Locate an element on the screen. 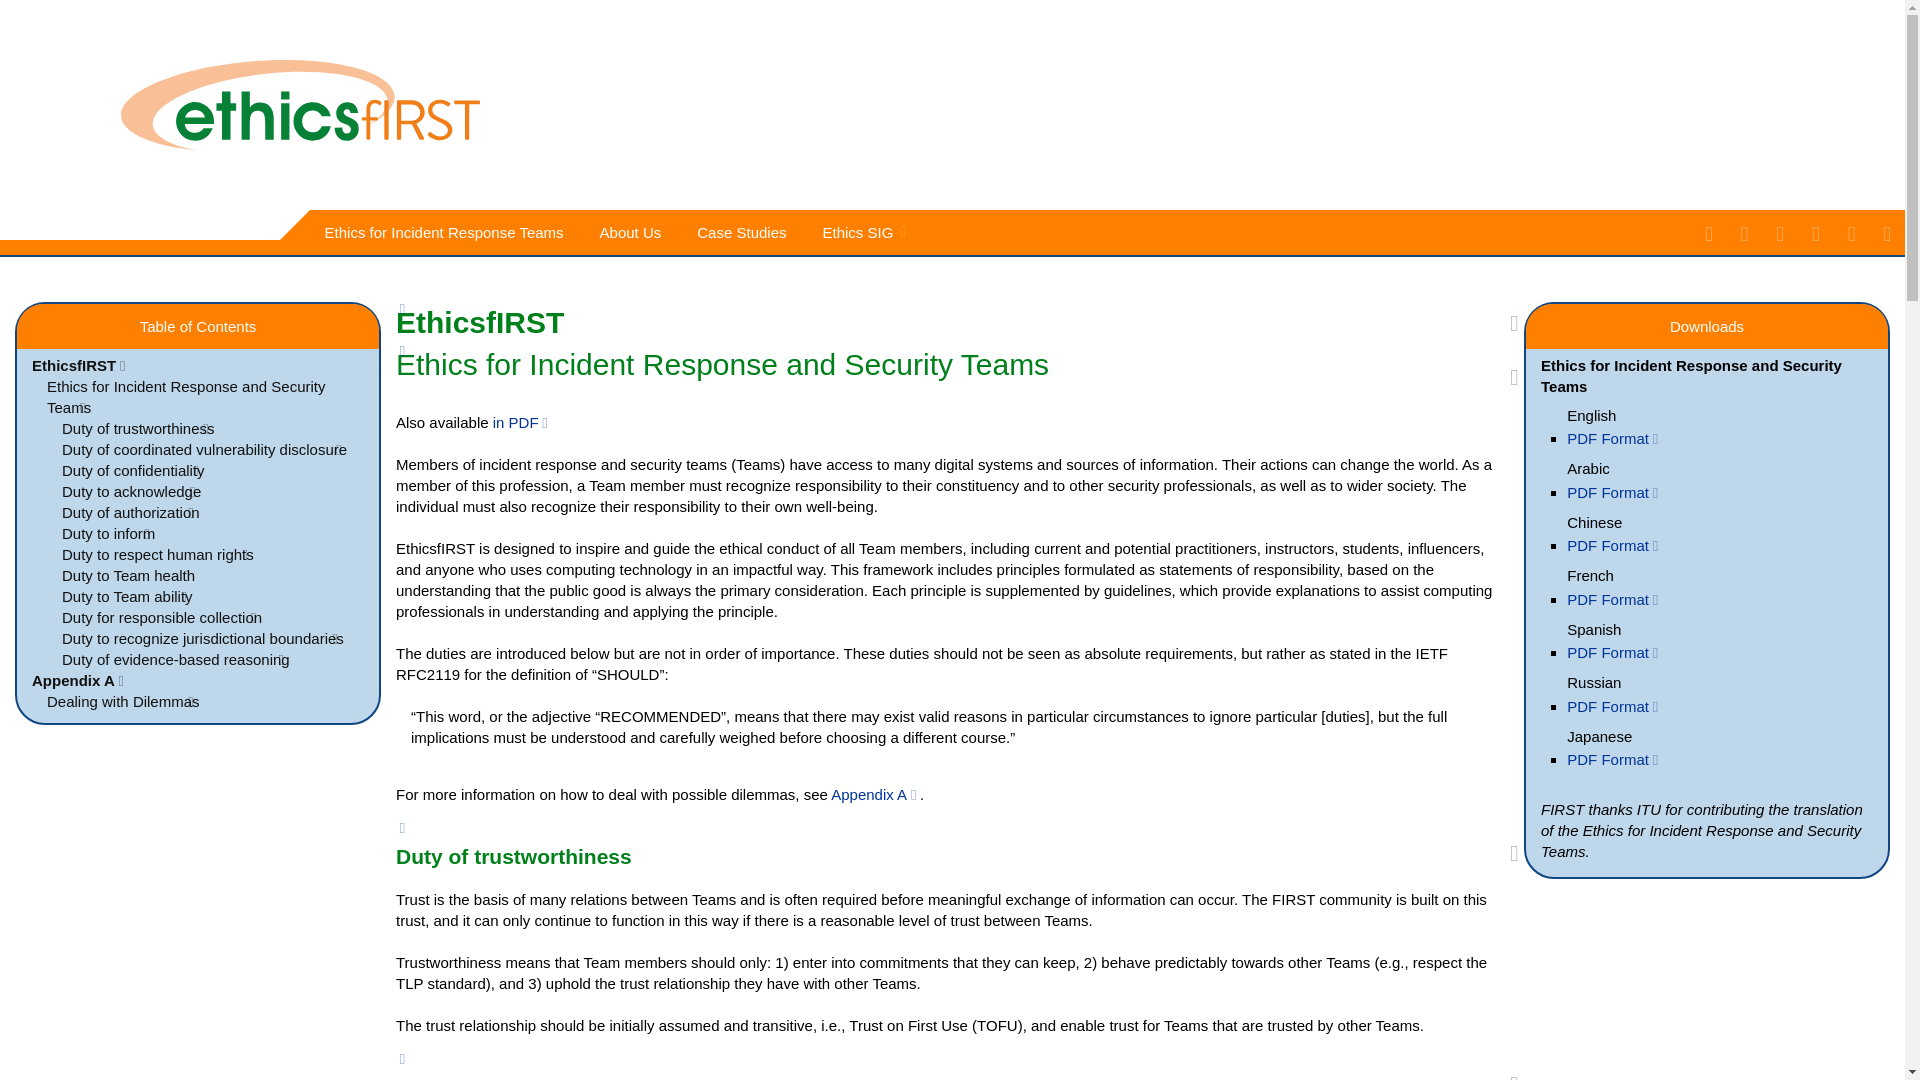 The height and width of the screenshot is (1080, 1920). Case Studies is located at coordinates (744, 232).